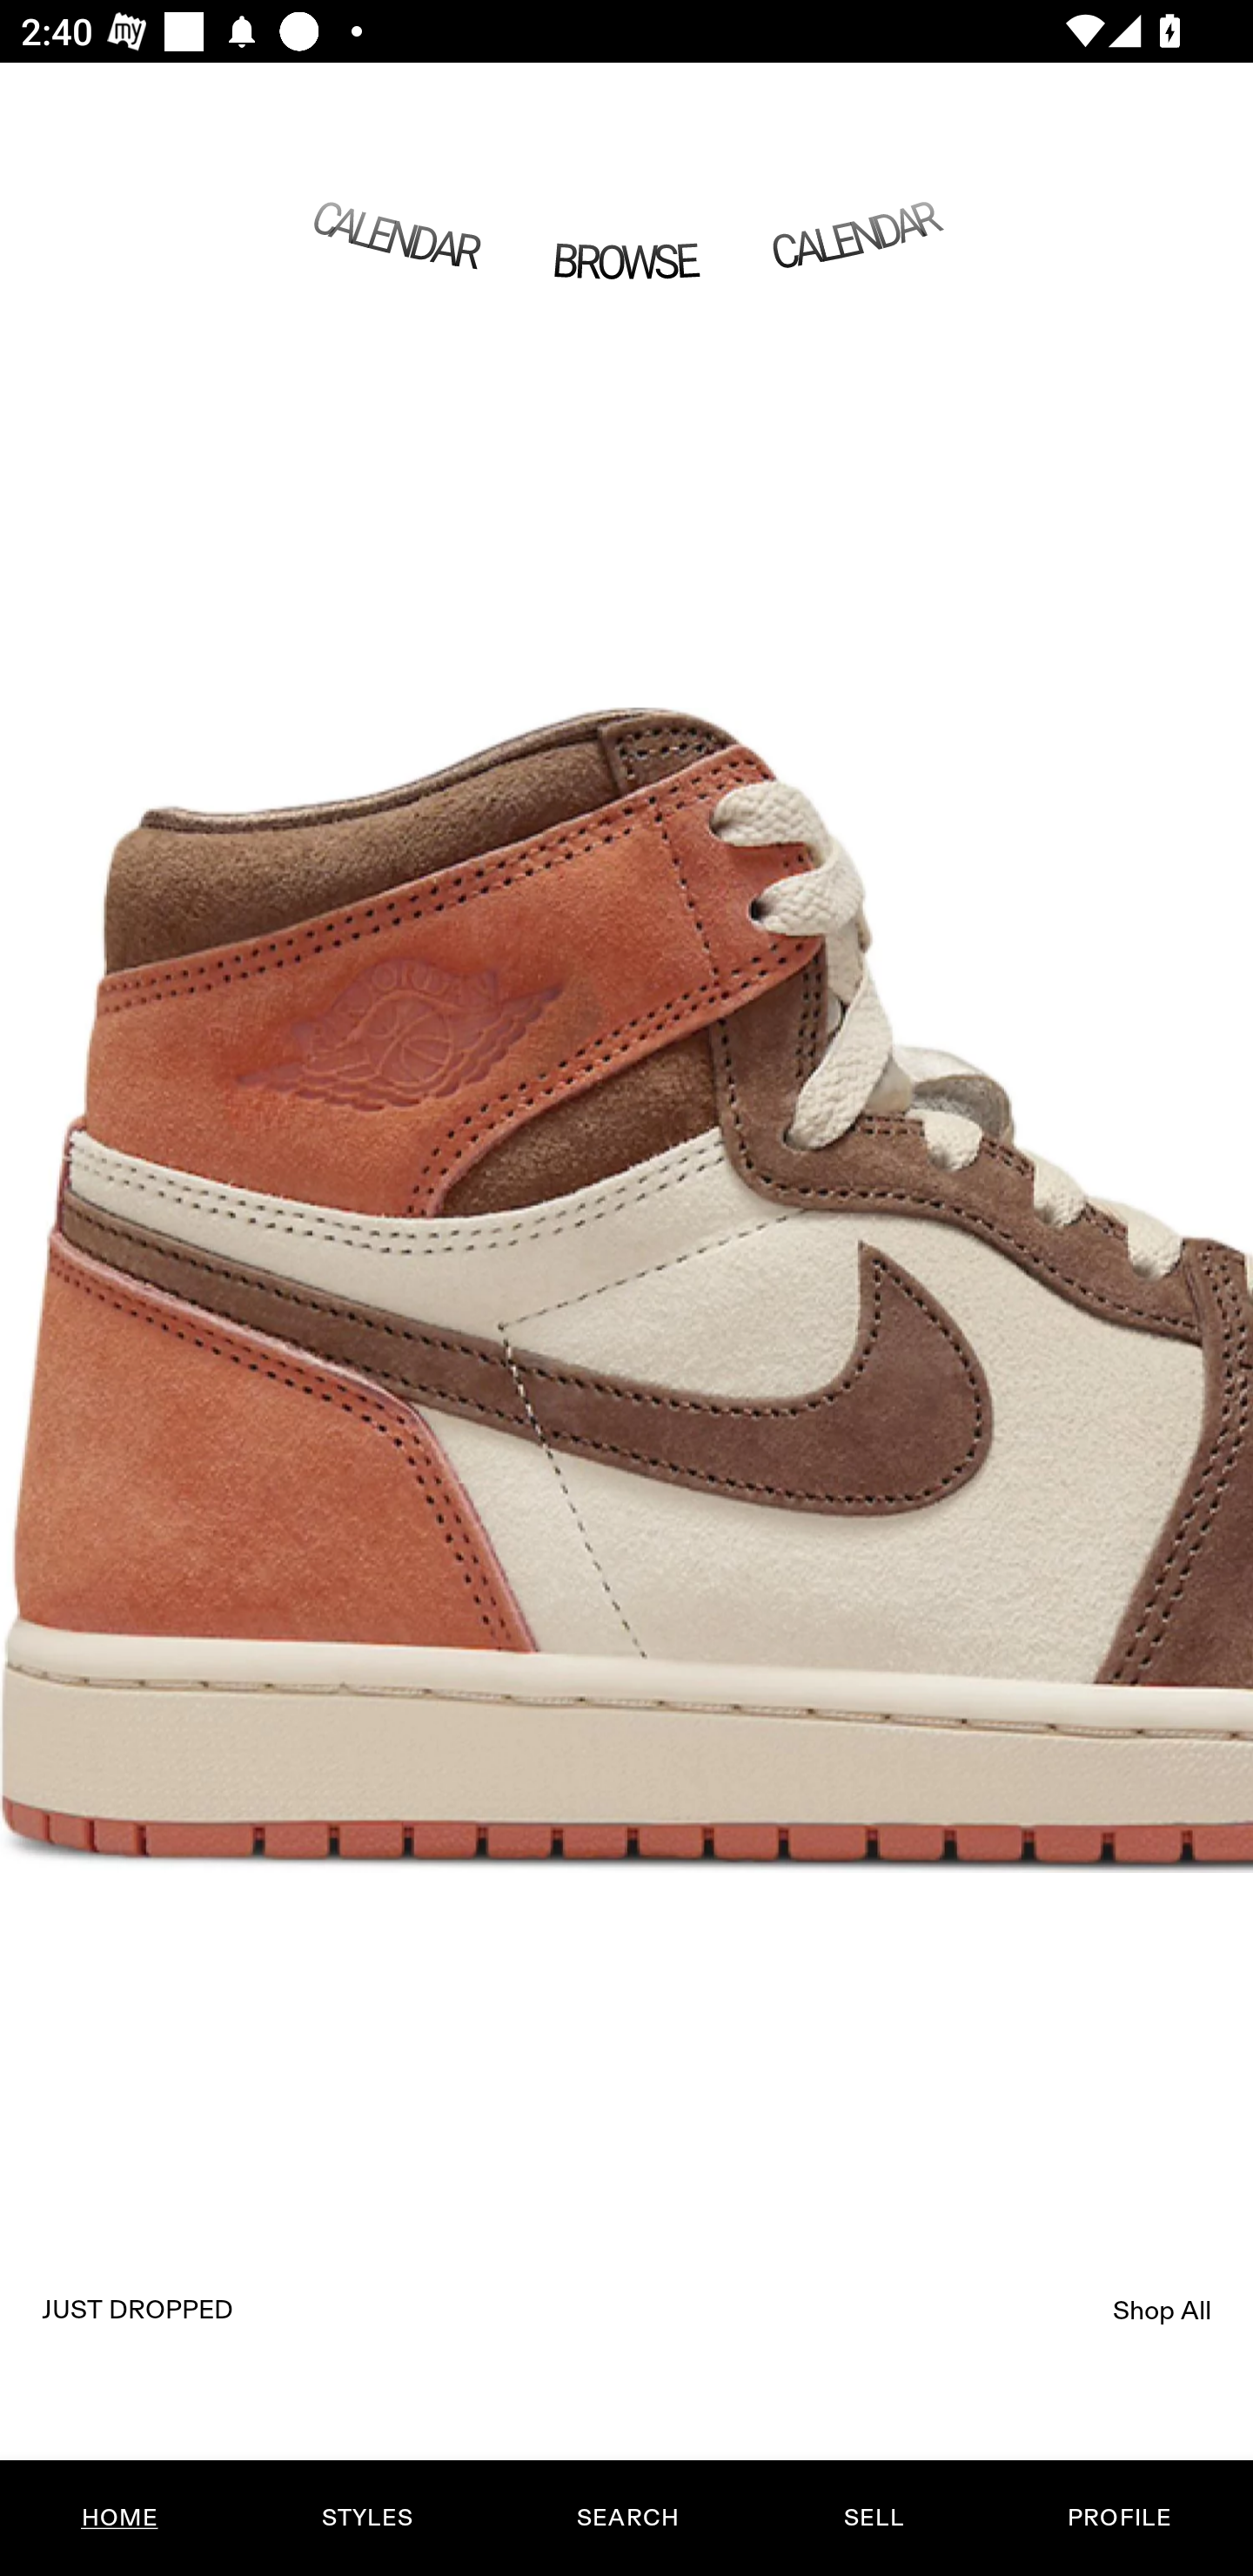 Image resolution: width=1253 pixels, height=2576 pixels. I want to click on HOME, so click(120, 2518).